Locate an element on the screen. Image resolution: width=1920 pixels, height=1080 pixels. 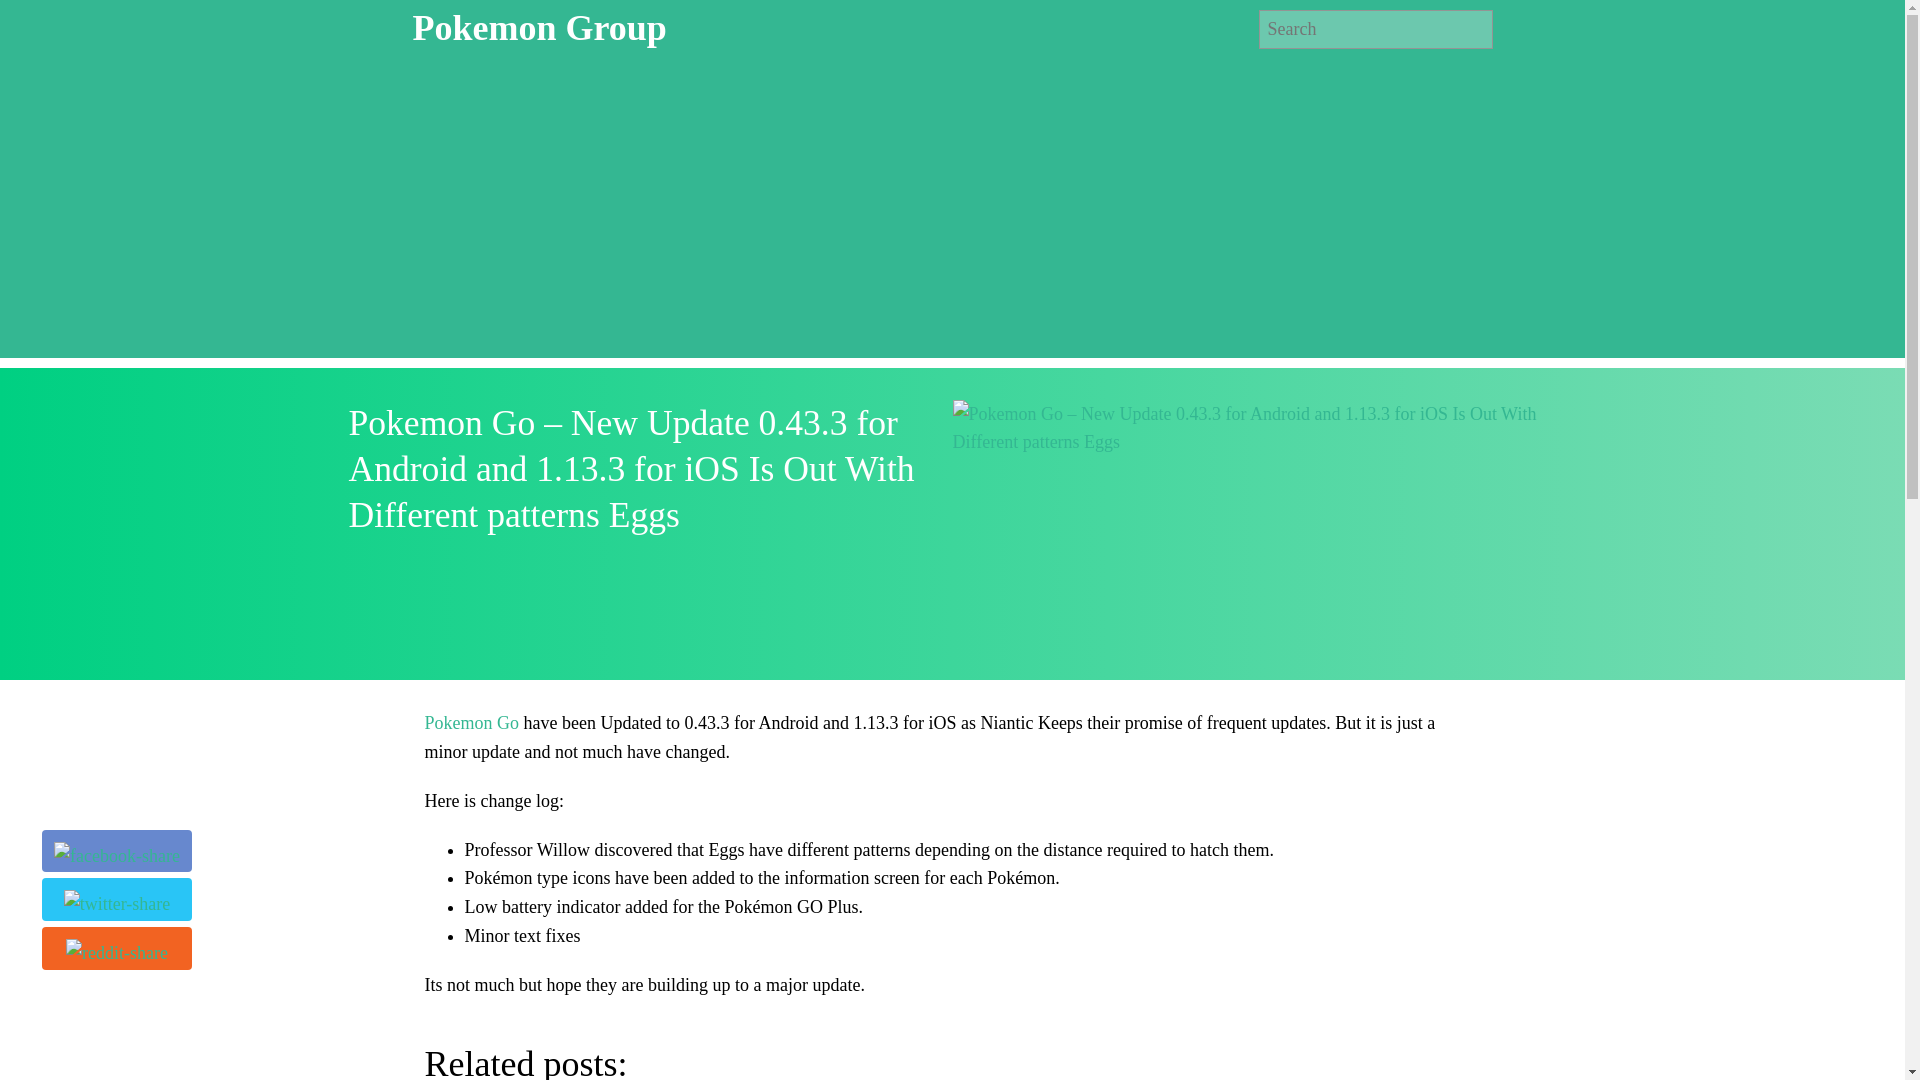
Pokemon Group is located at coordinates (539, 27).